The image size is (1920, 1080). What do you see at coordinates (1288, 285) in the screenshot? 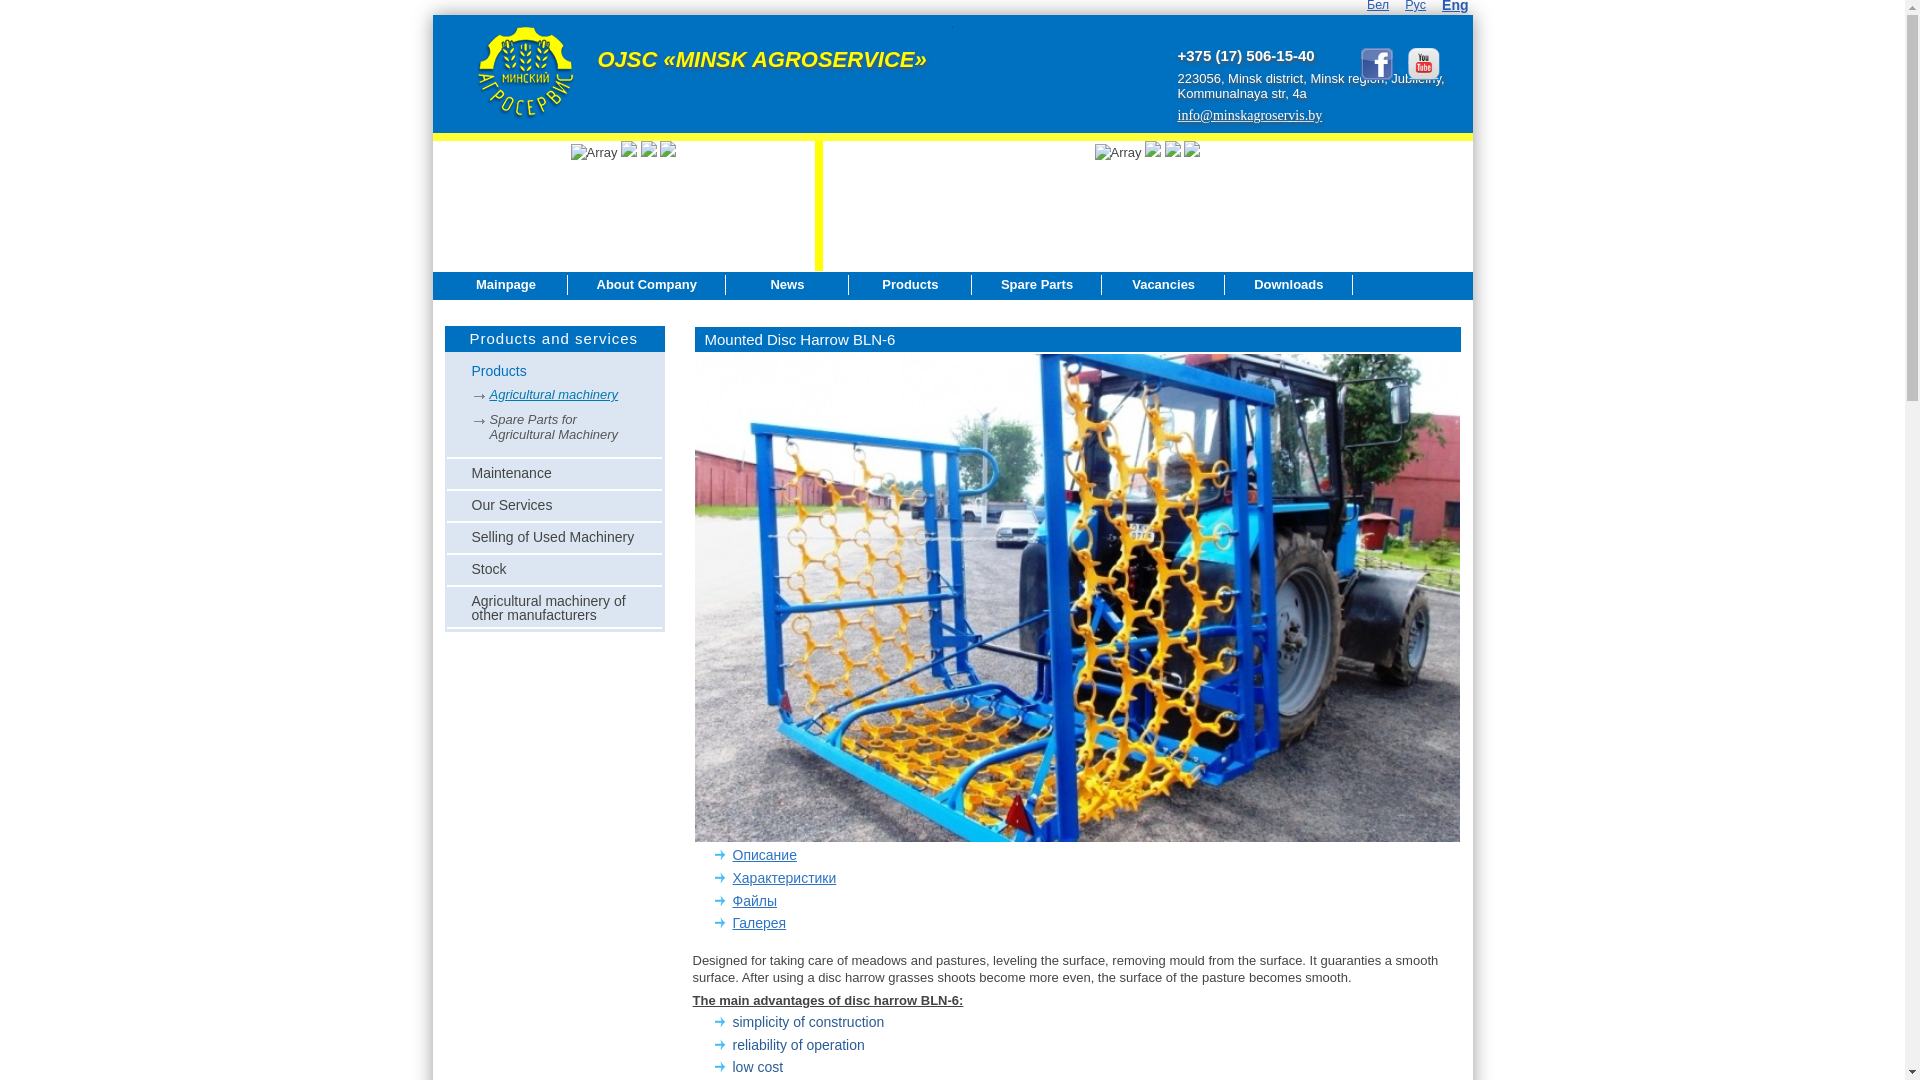
I see `Downloads` at bounding box center [1288, 285].